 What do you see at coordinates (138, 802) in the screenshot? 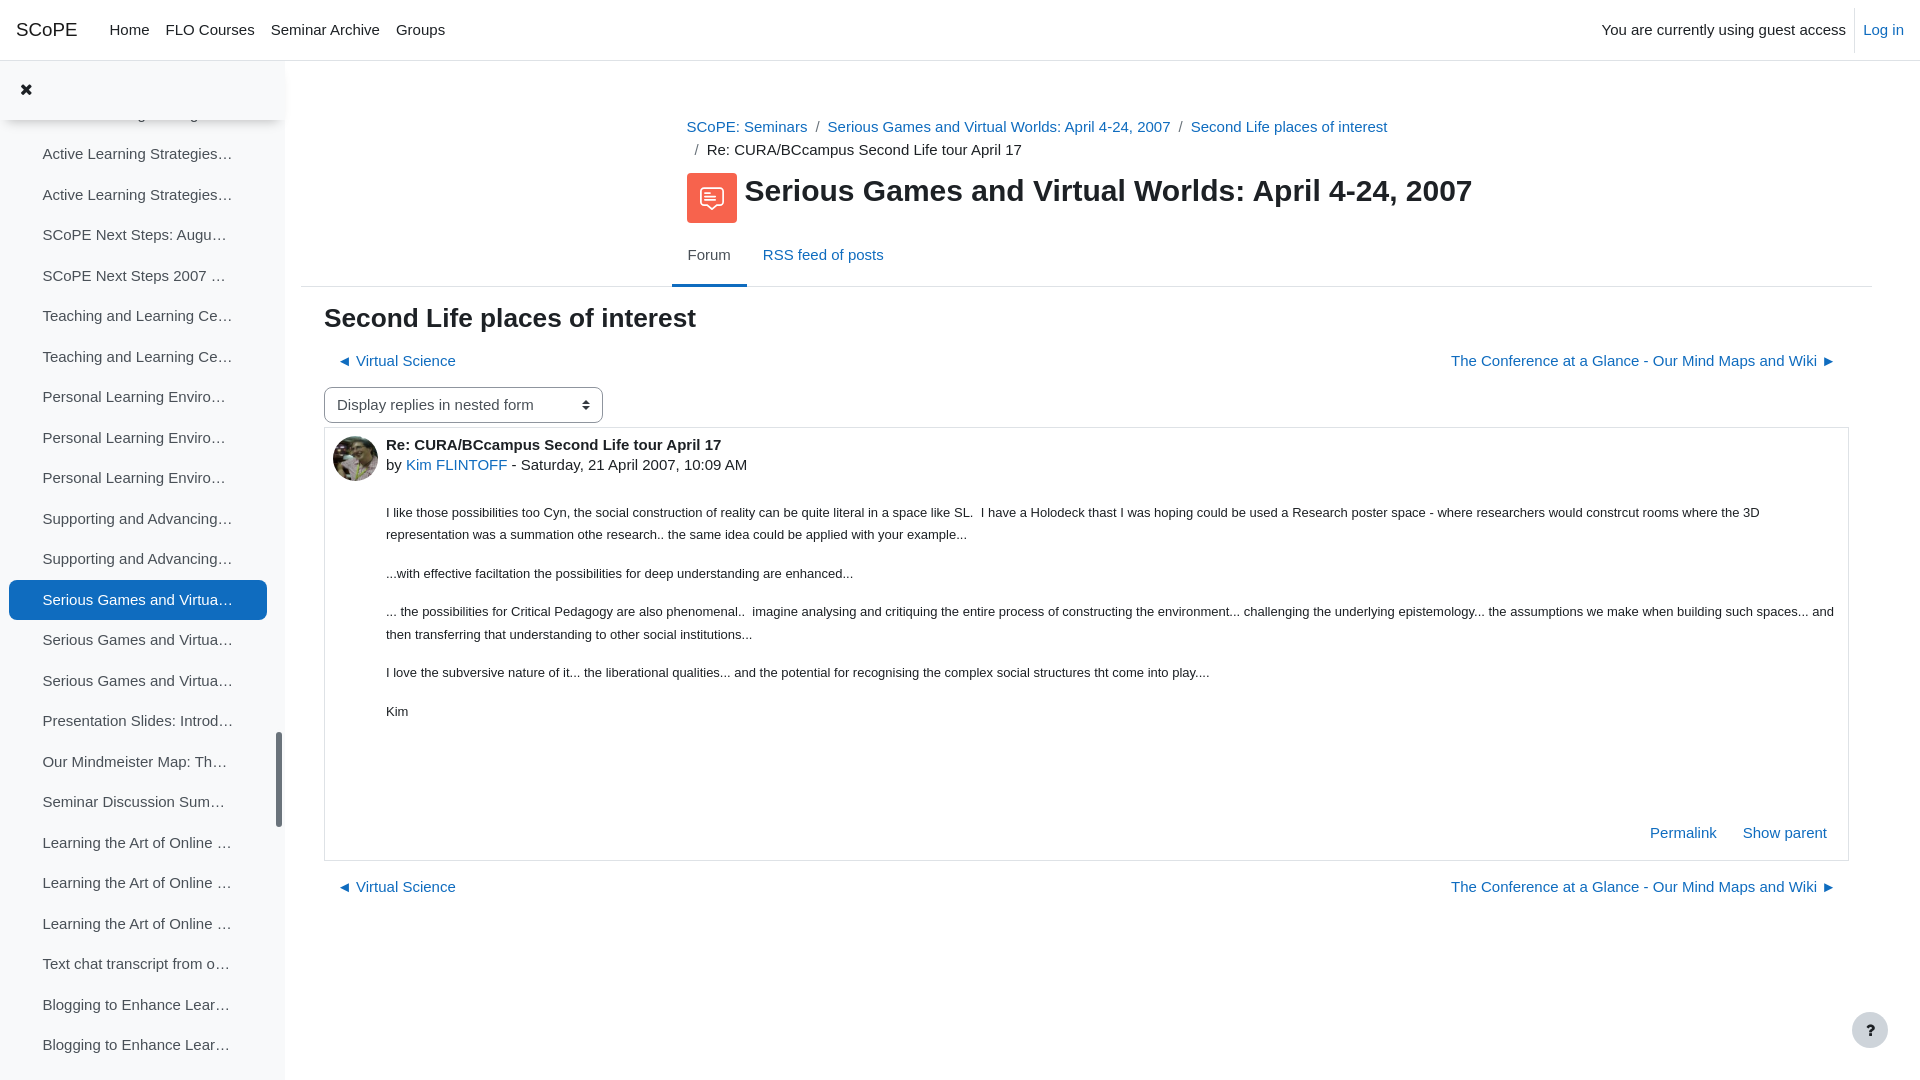
I see `Seminar Discussion Summary (PDF)` at bounding box center [138, 802].